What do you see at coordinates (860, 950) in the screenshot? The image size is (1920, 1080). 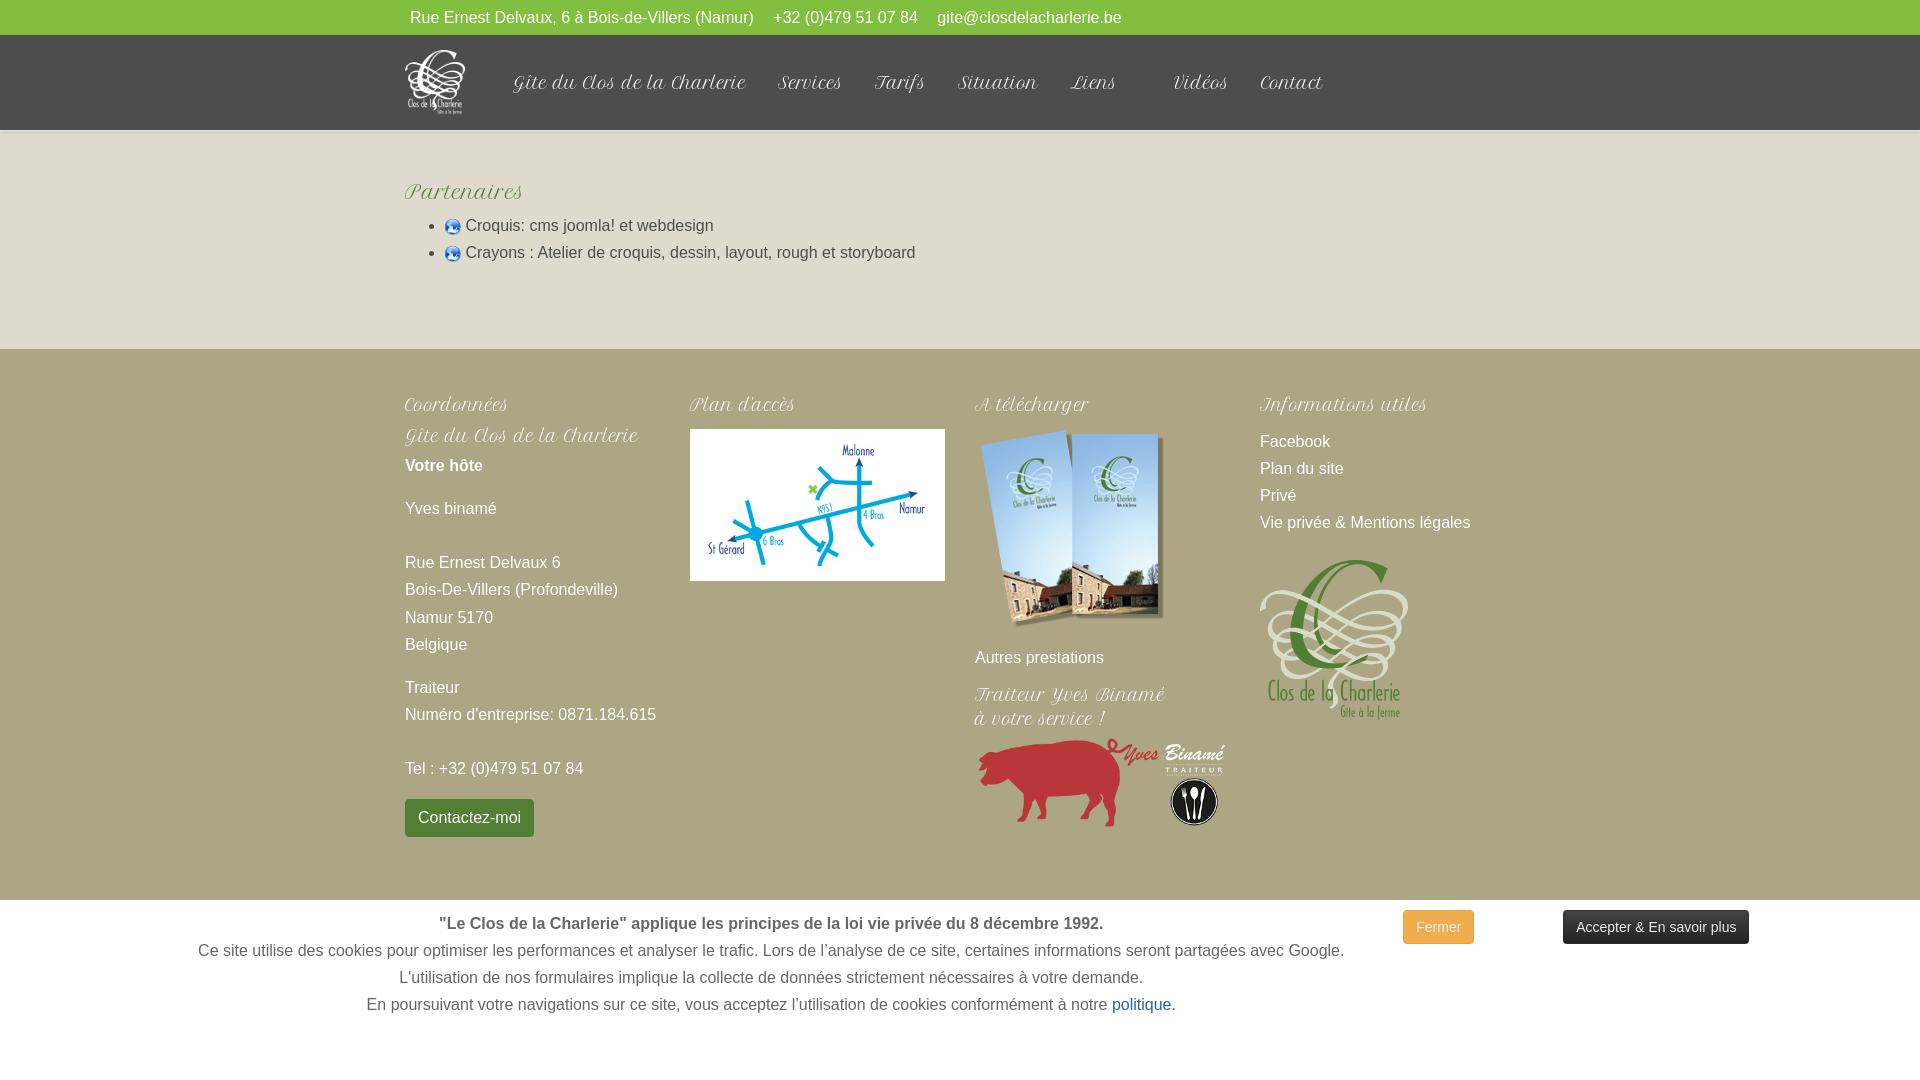 I see `Ivan Lammerant - Illustrateur` at bounding box center [860, 950].